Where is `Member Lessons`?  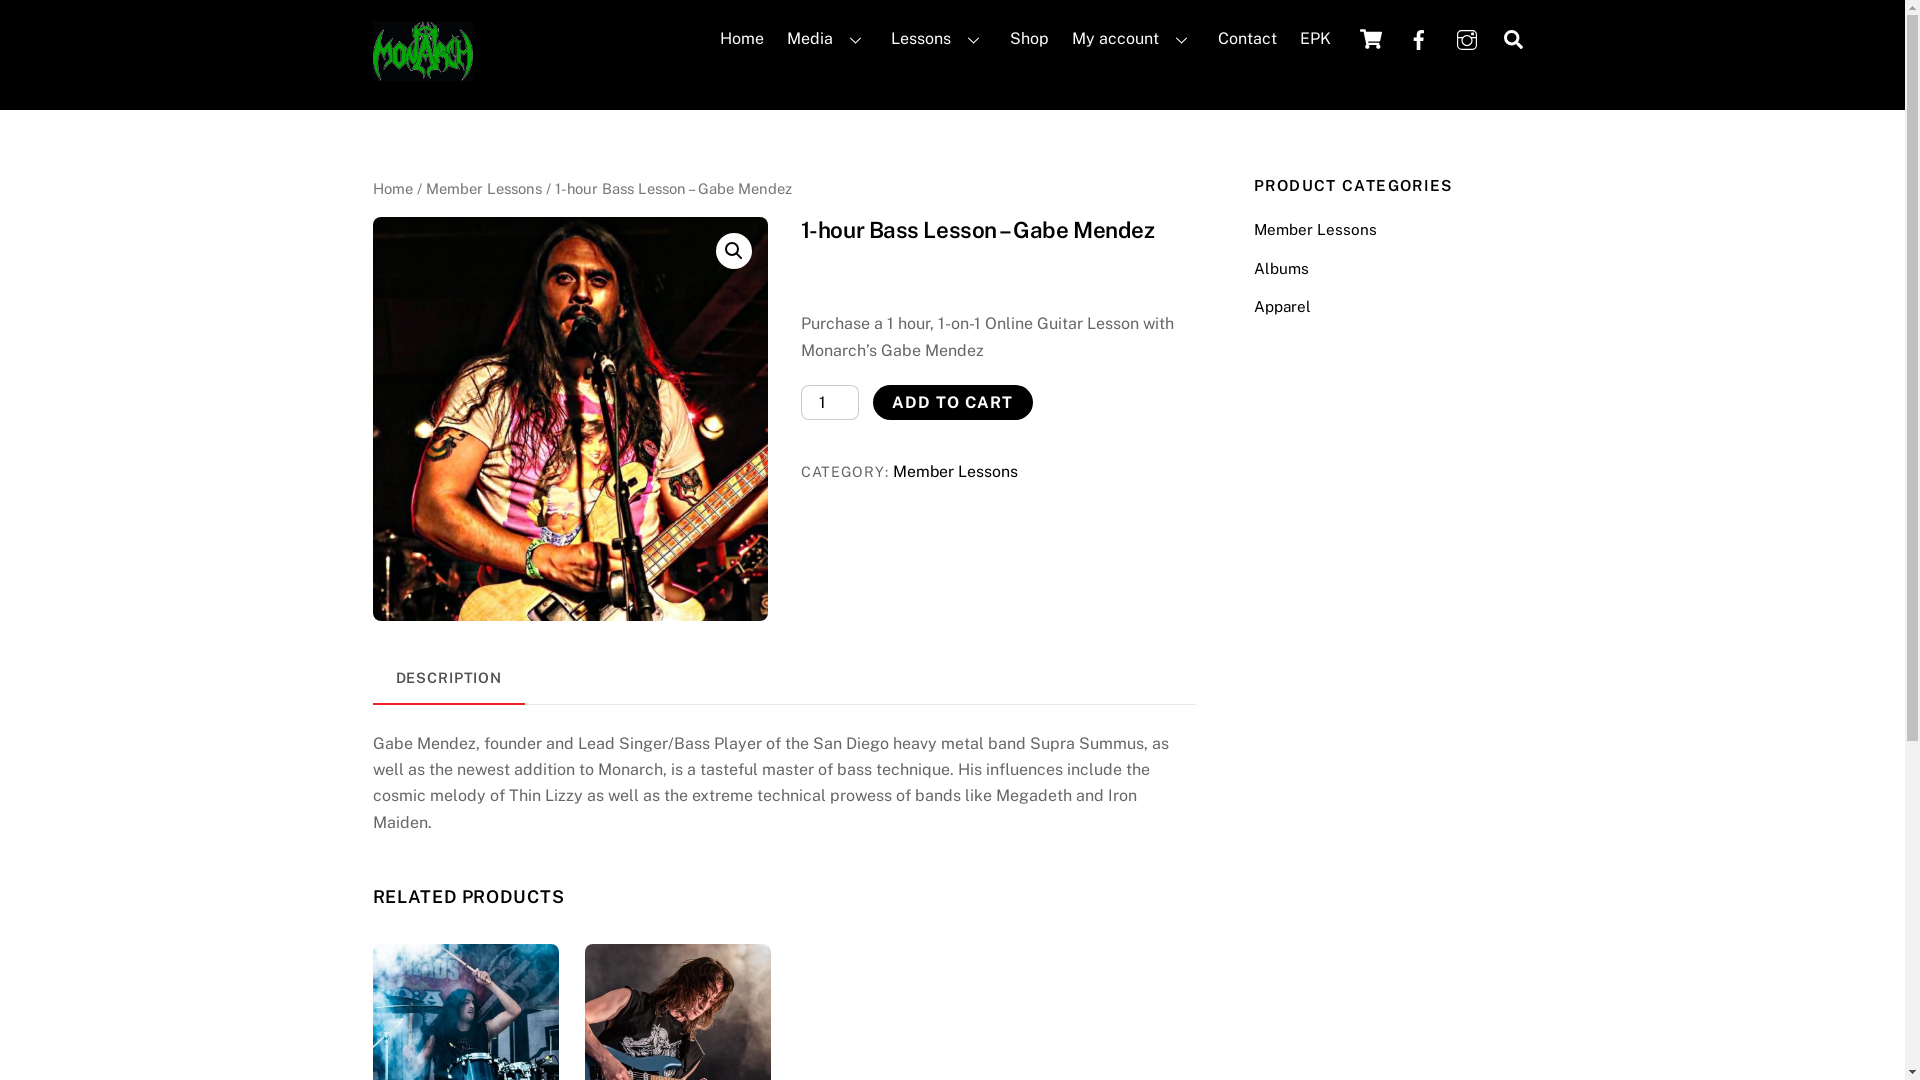 Member Lessons is located at coordinates (1316, 230).